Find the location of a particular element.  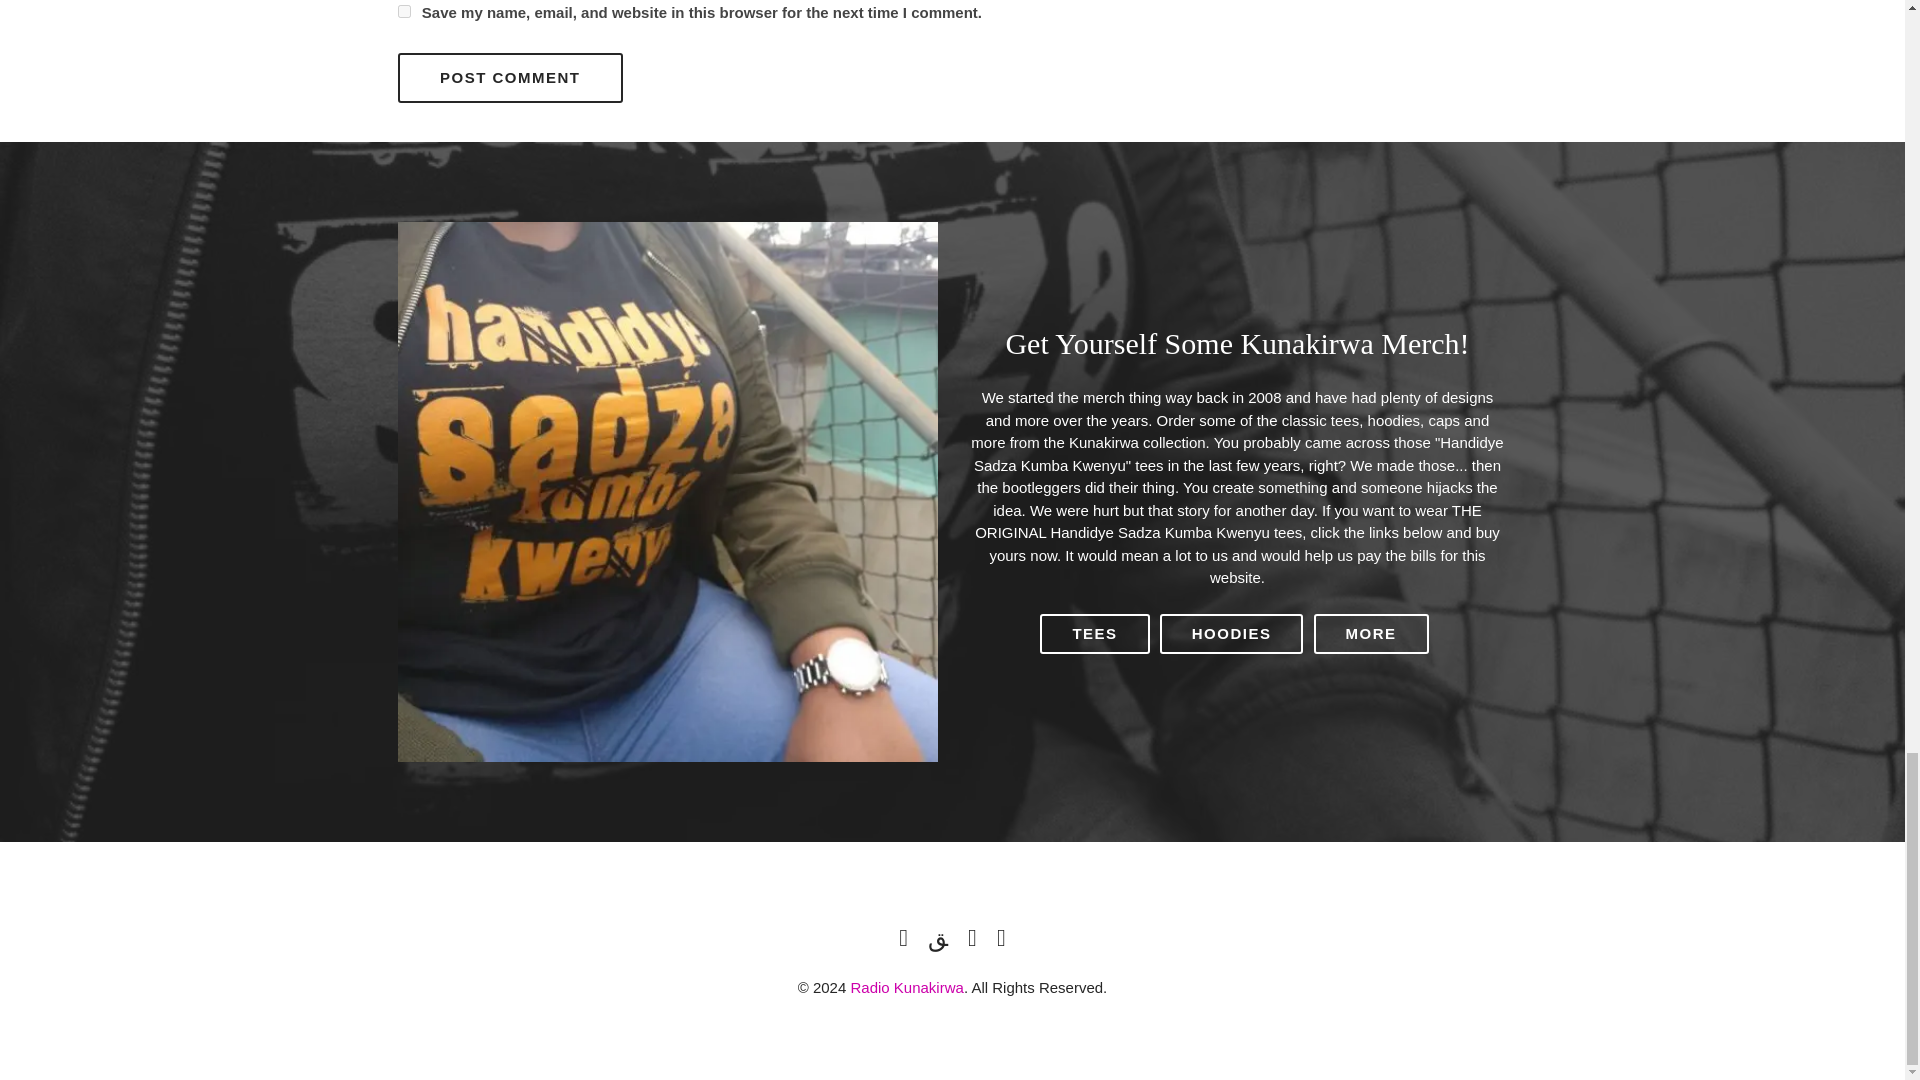

Facebook Profile is located at coordinates (972, 938).